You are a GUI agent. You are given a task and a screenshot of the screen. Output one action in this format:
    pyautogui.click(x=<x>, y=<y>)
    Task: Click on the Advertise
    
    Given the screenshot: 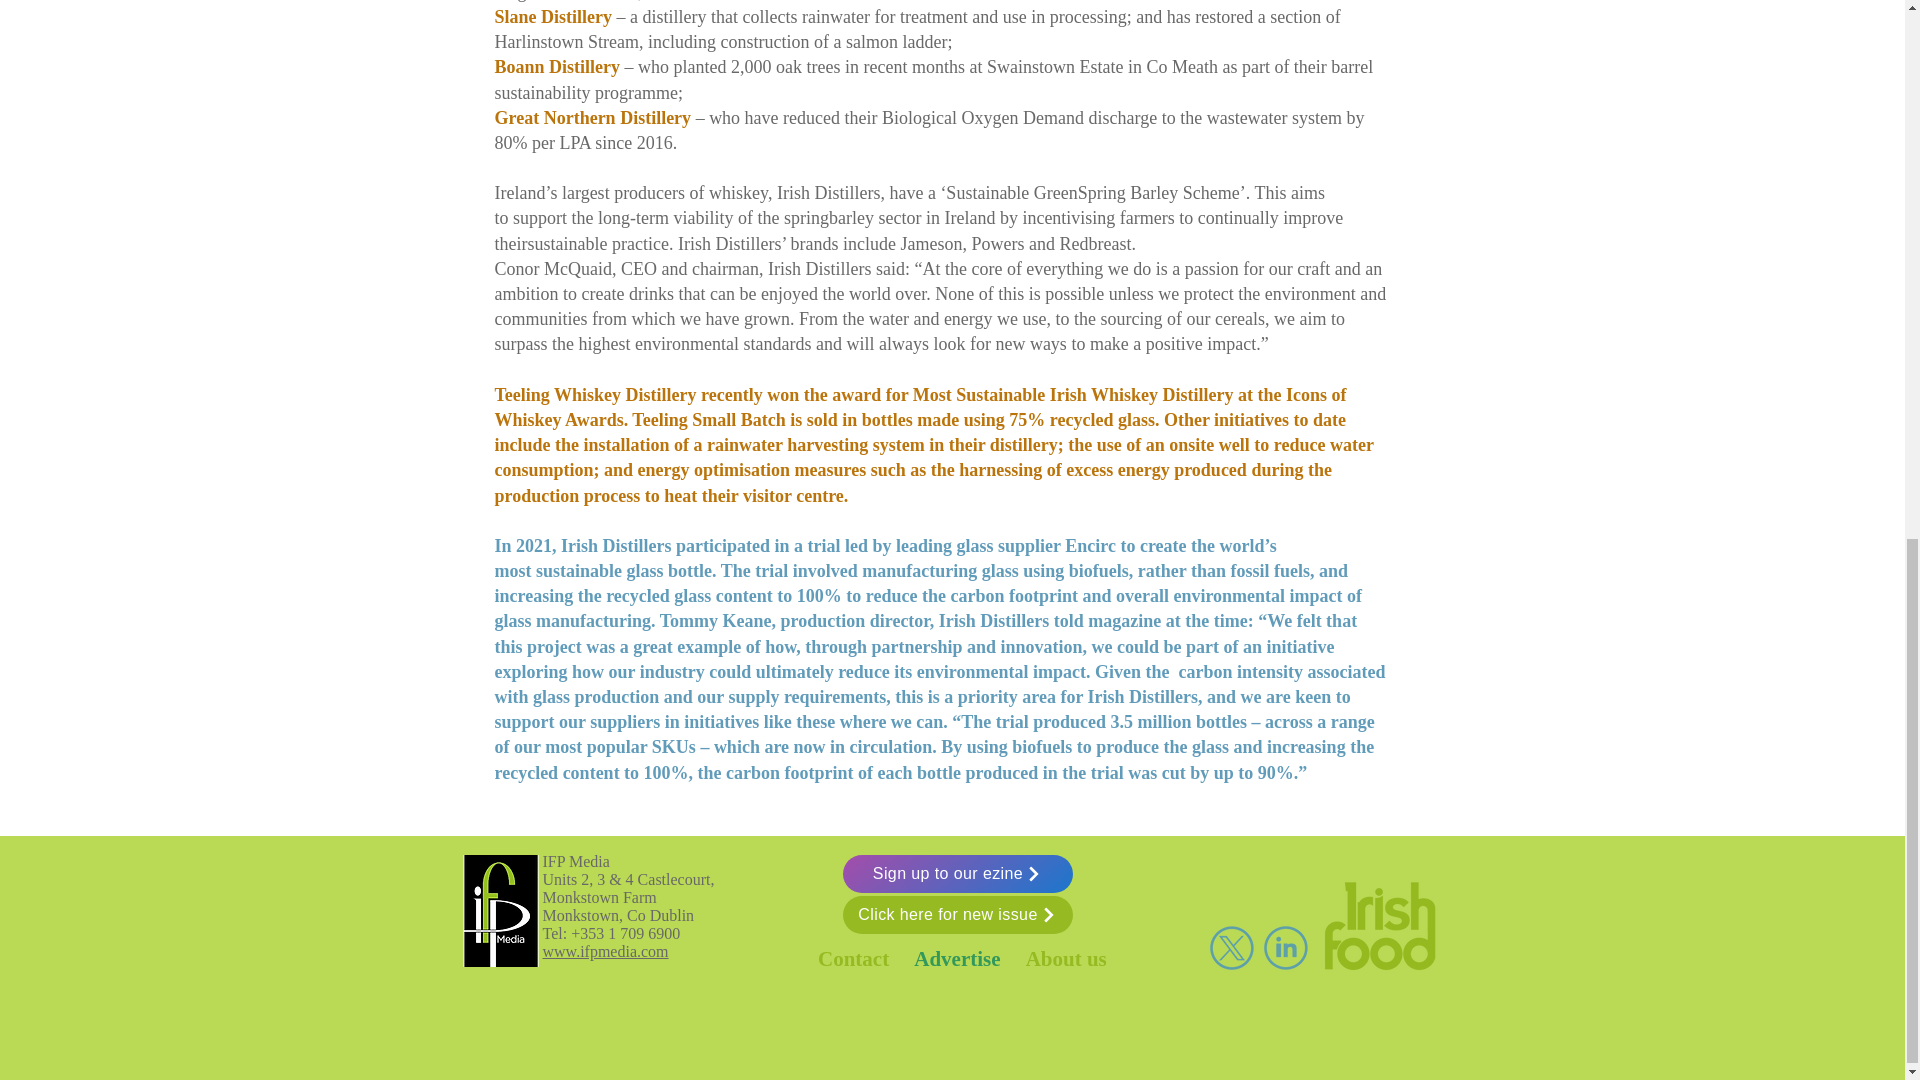 What is the action you would take?
    pyautogui.click(x=956, y=958)
    